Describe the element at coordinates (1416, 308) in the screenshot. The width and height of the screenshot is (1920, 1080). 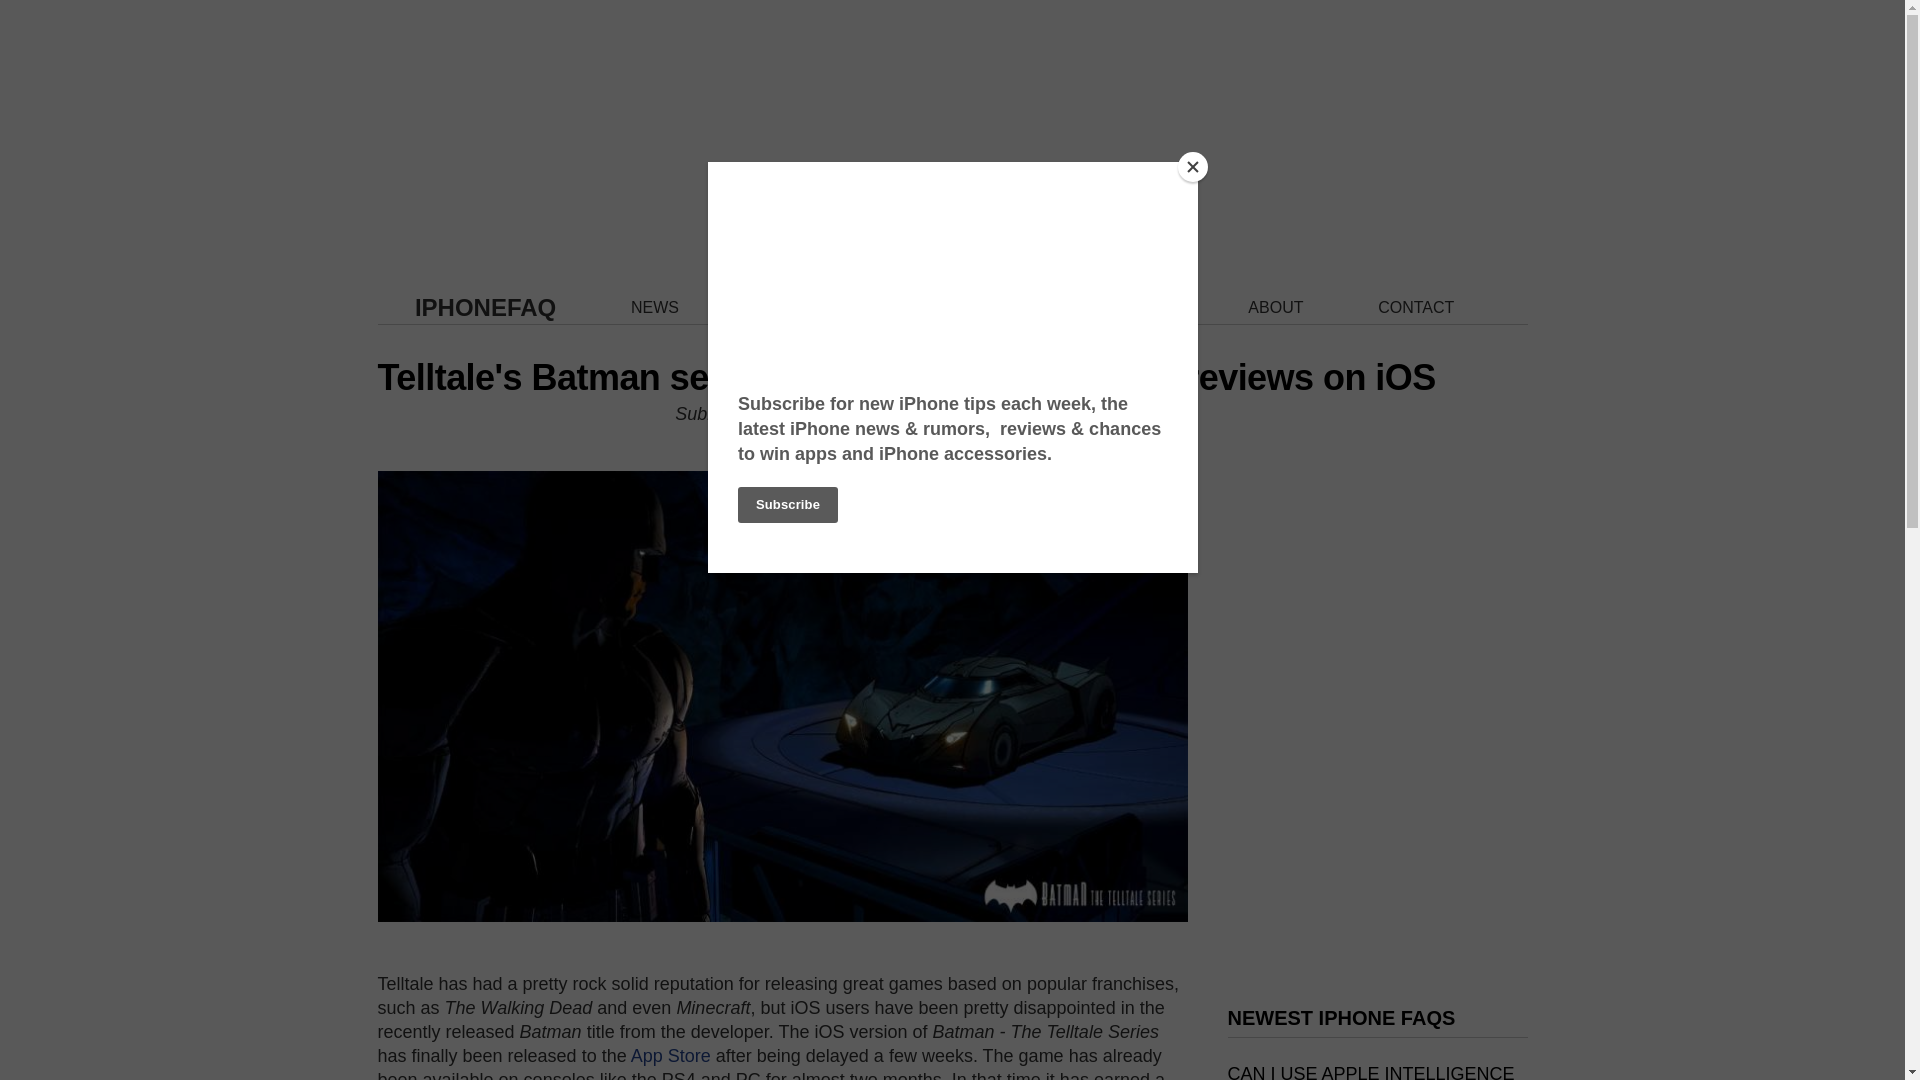
I see `CONTACT` at that location.